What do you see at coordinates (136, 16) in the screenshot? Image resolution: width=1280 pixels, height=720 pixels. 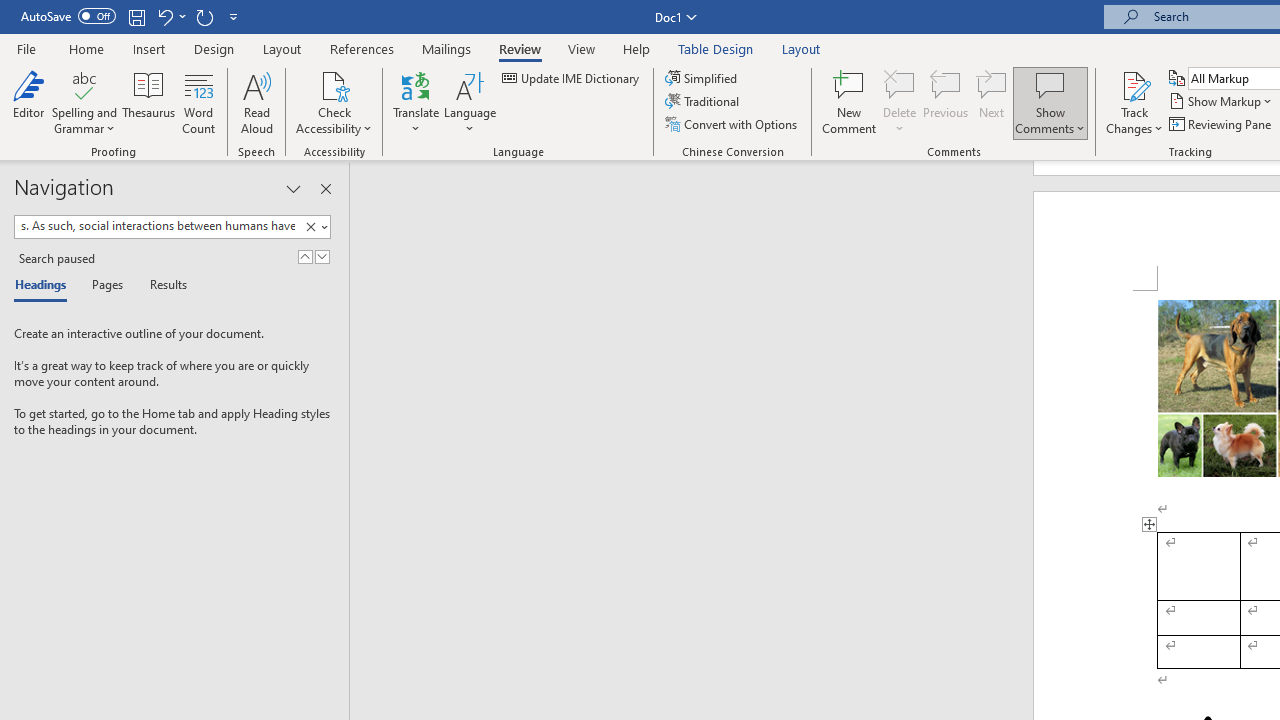 I see `Save` at bounding box center [136, 16].